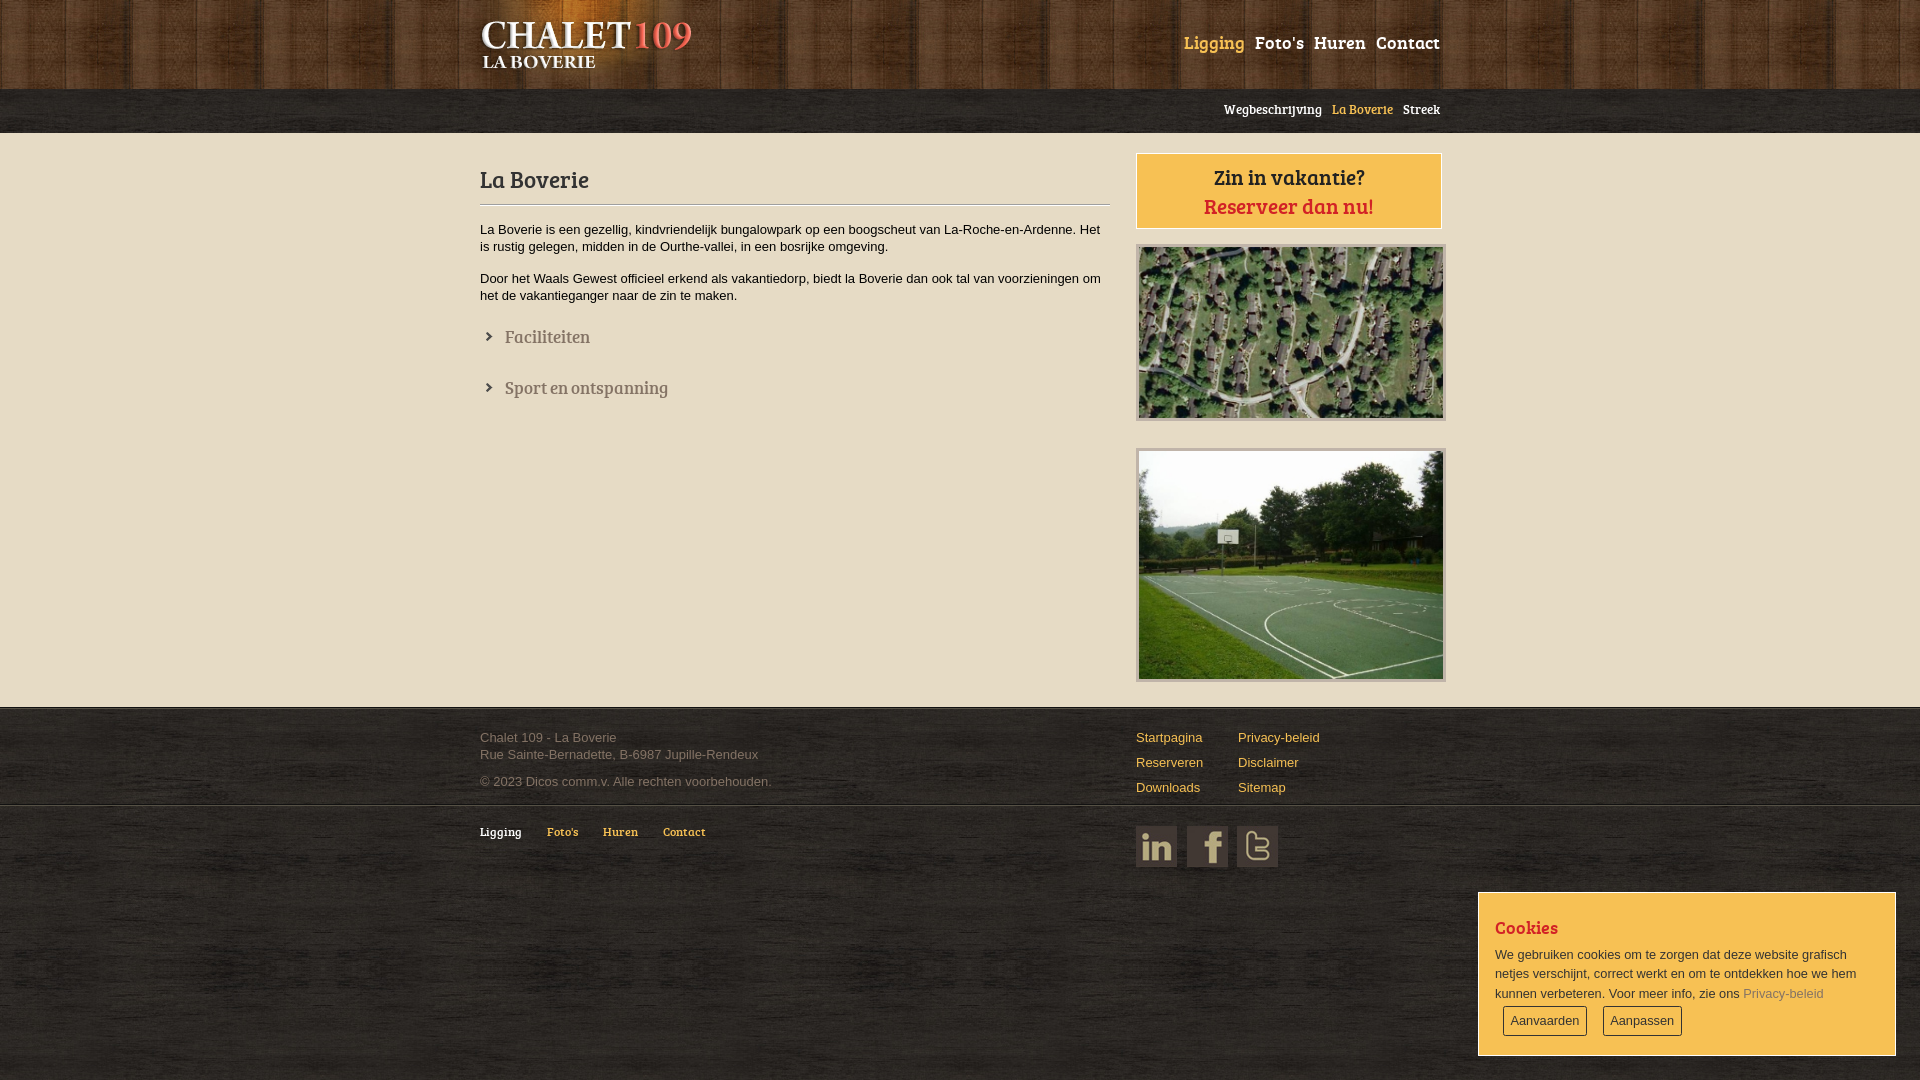  What do you see at coordinates (1288, 191) in the screenshot?
I see `Zin in vakantie?
Reserveer dan nu!` at bounding box center [1288, 191].